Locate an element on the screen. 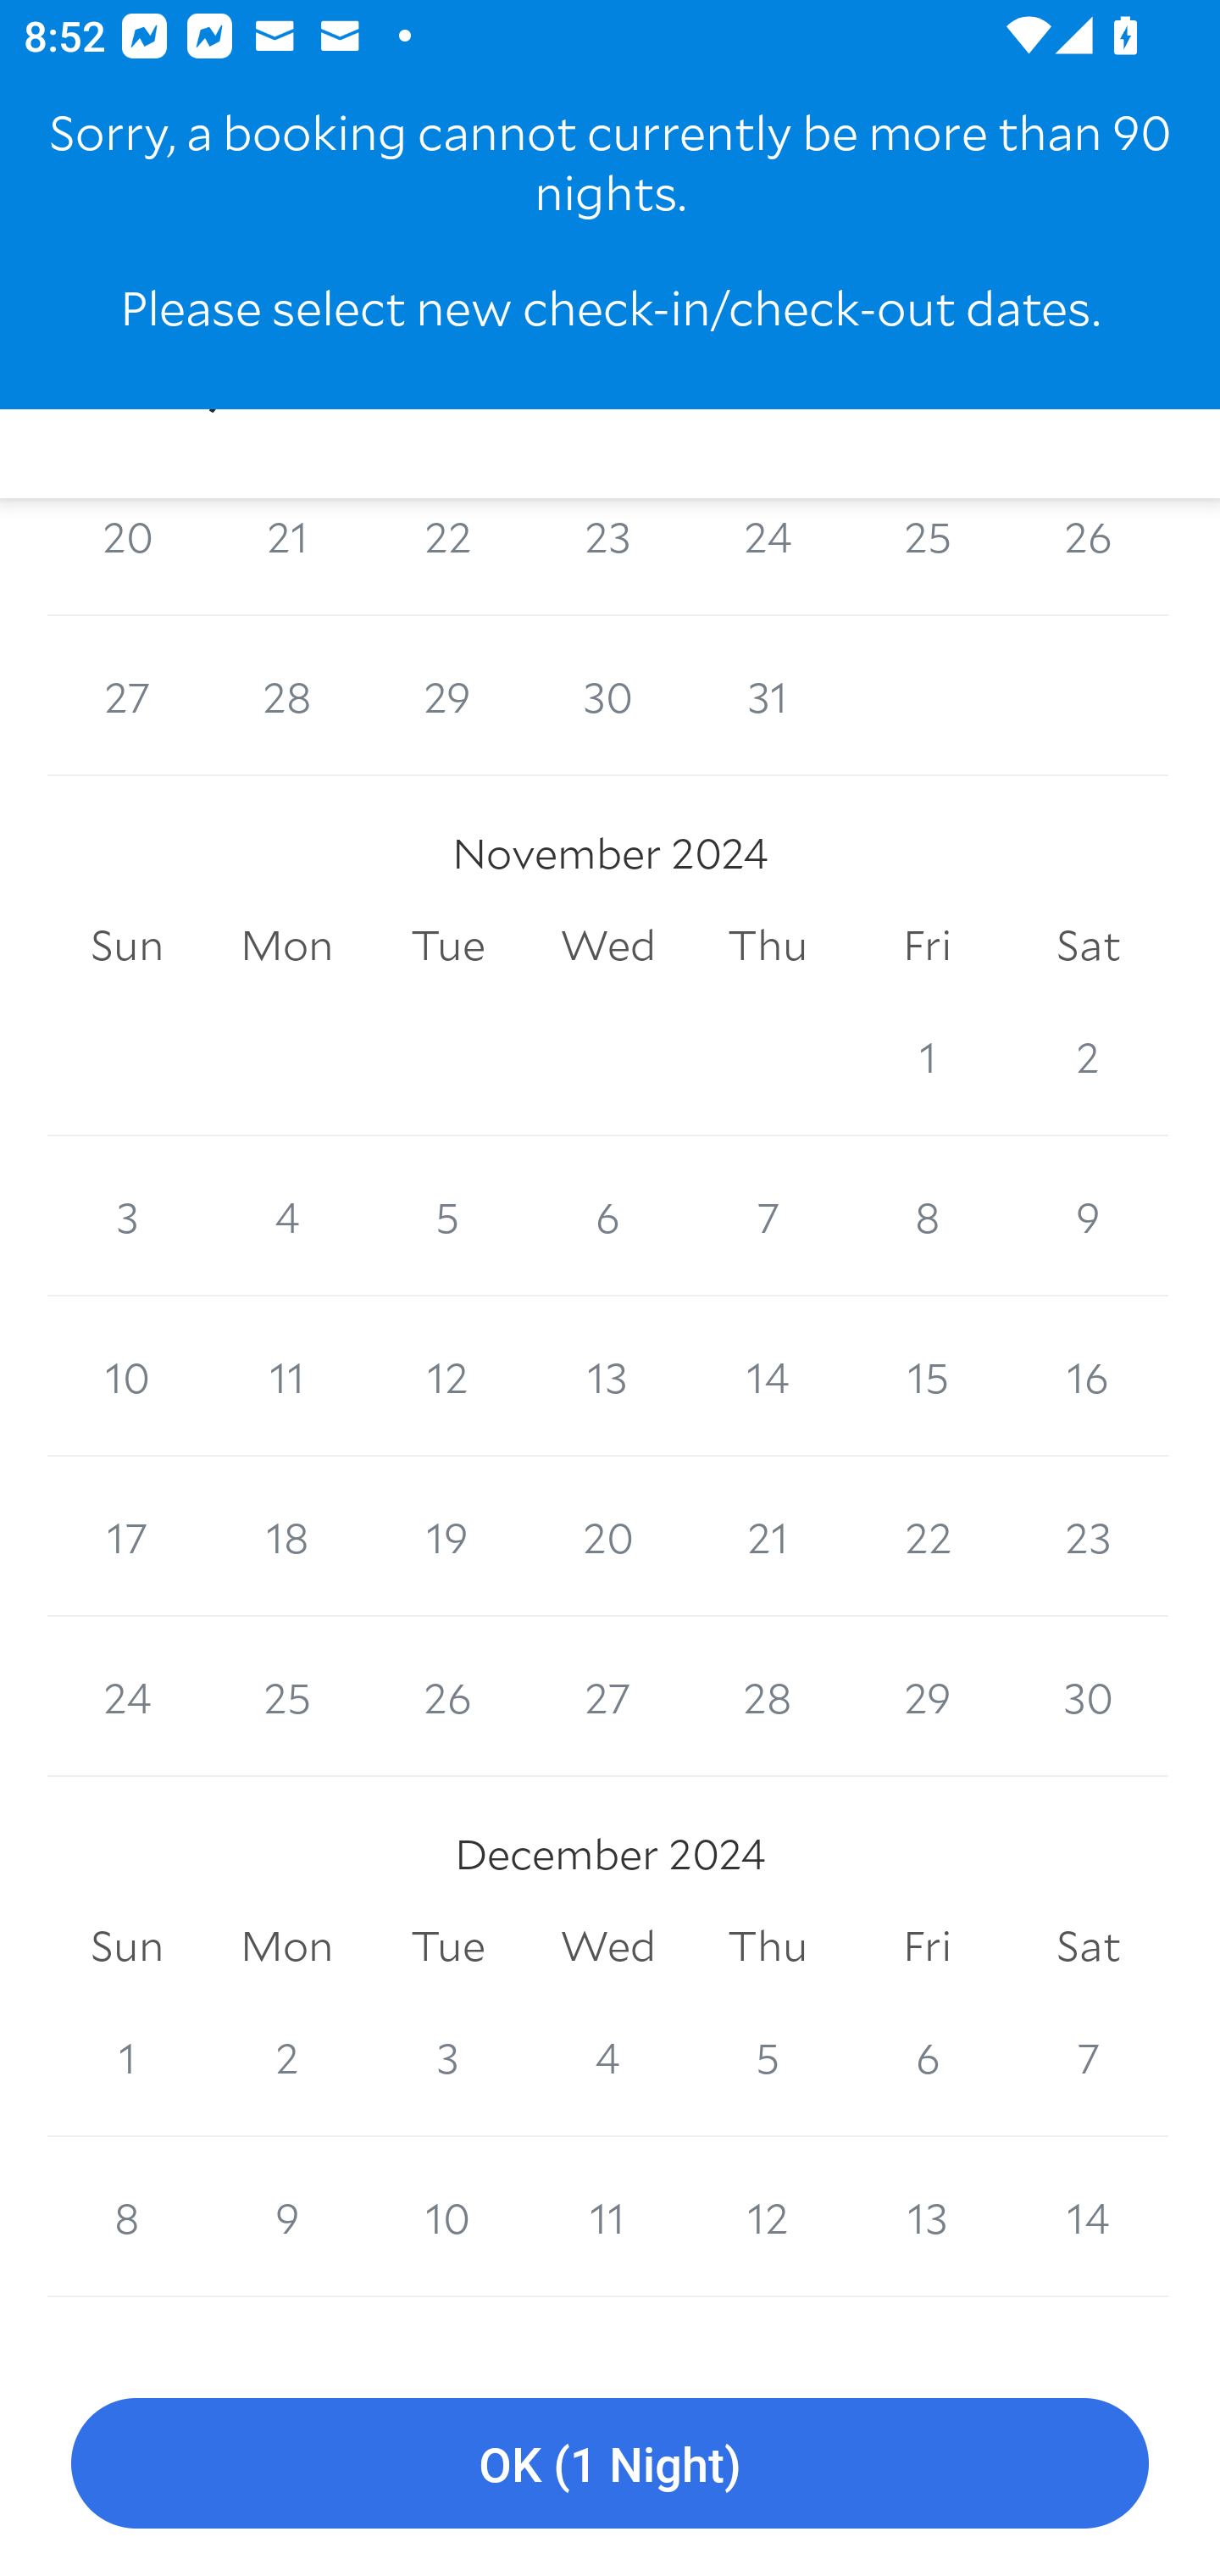 The image size is (1220, 2576). Fri is located at coordinates (927, 1946).